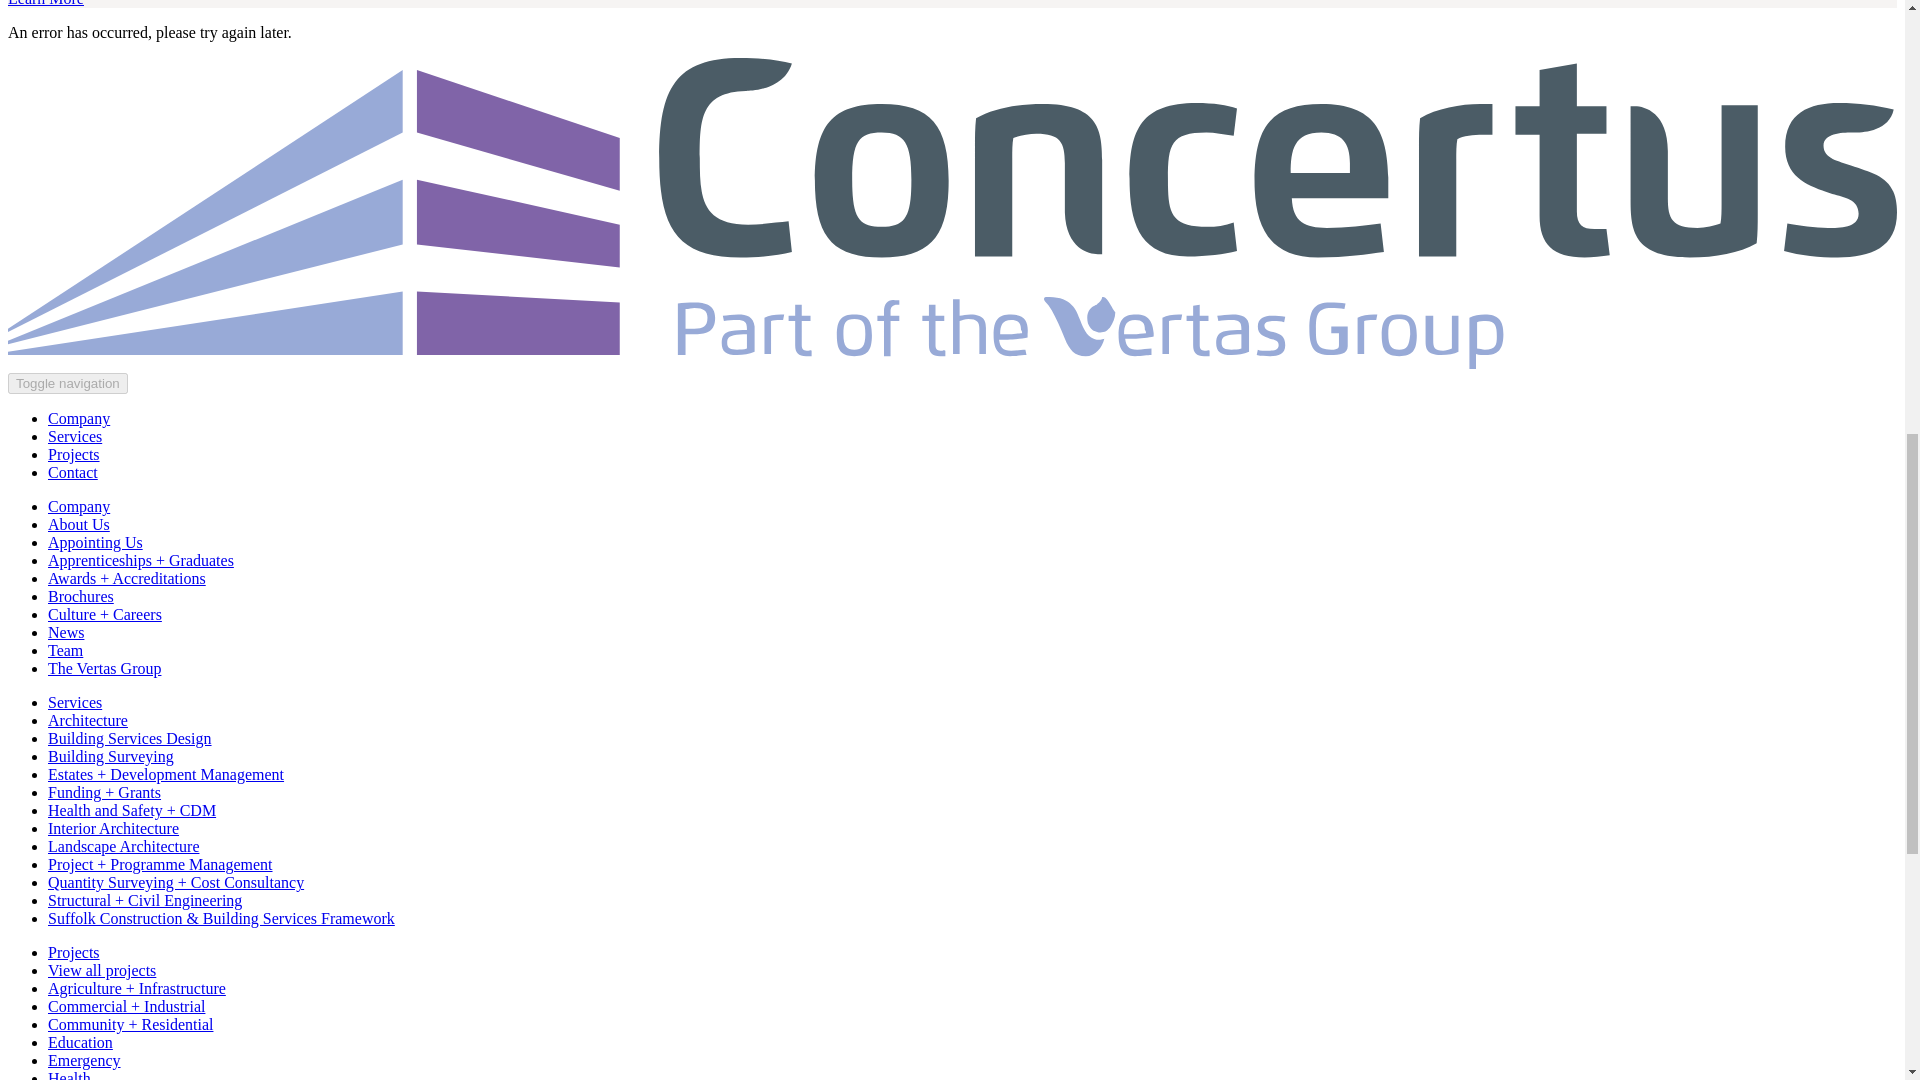  Describe the element at coordinates (80, 596) in the screenshot. I see `Brochures` at that location.